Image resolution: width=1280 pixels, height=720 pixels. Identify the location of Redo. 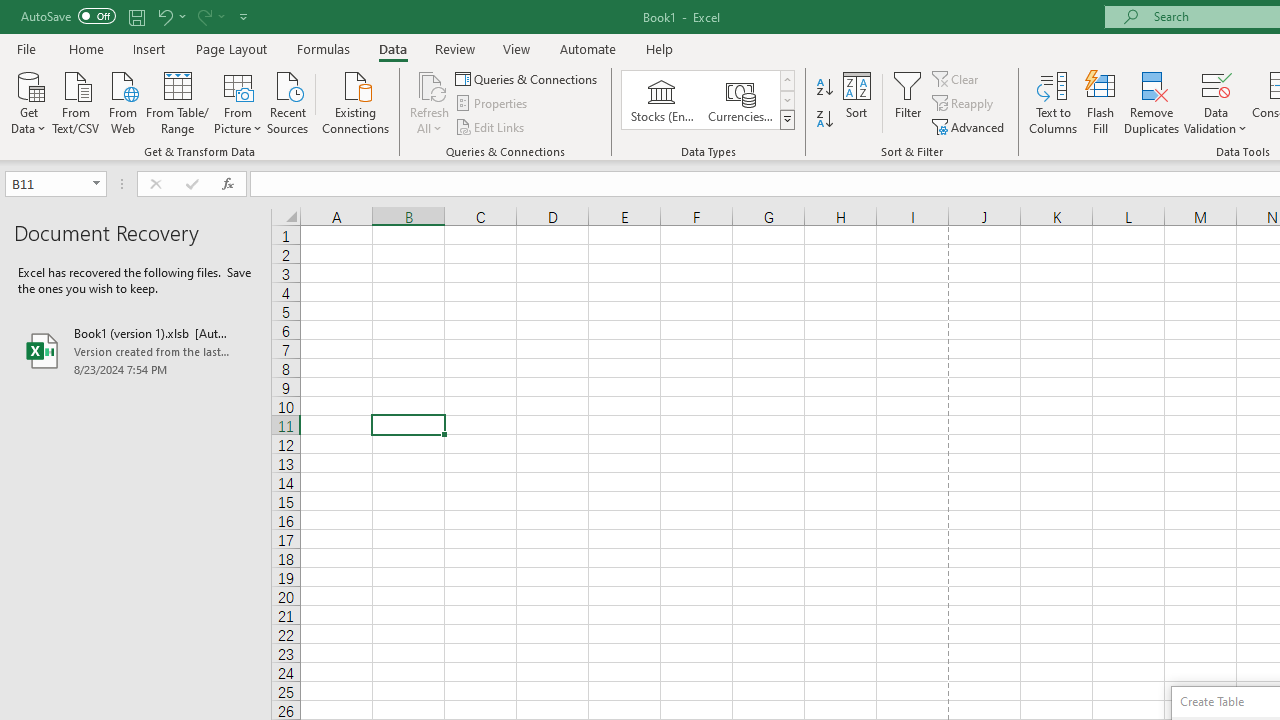
(210, 16).